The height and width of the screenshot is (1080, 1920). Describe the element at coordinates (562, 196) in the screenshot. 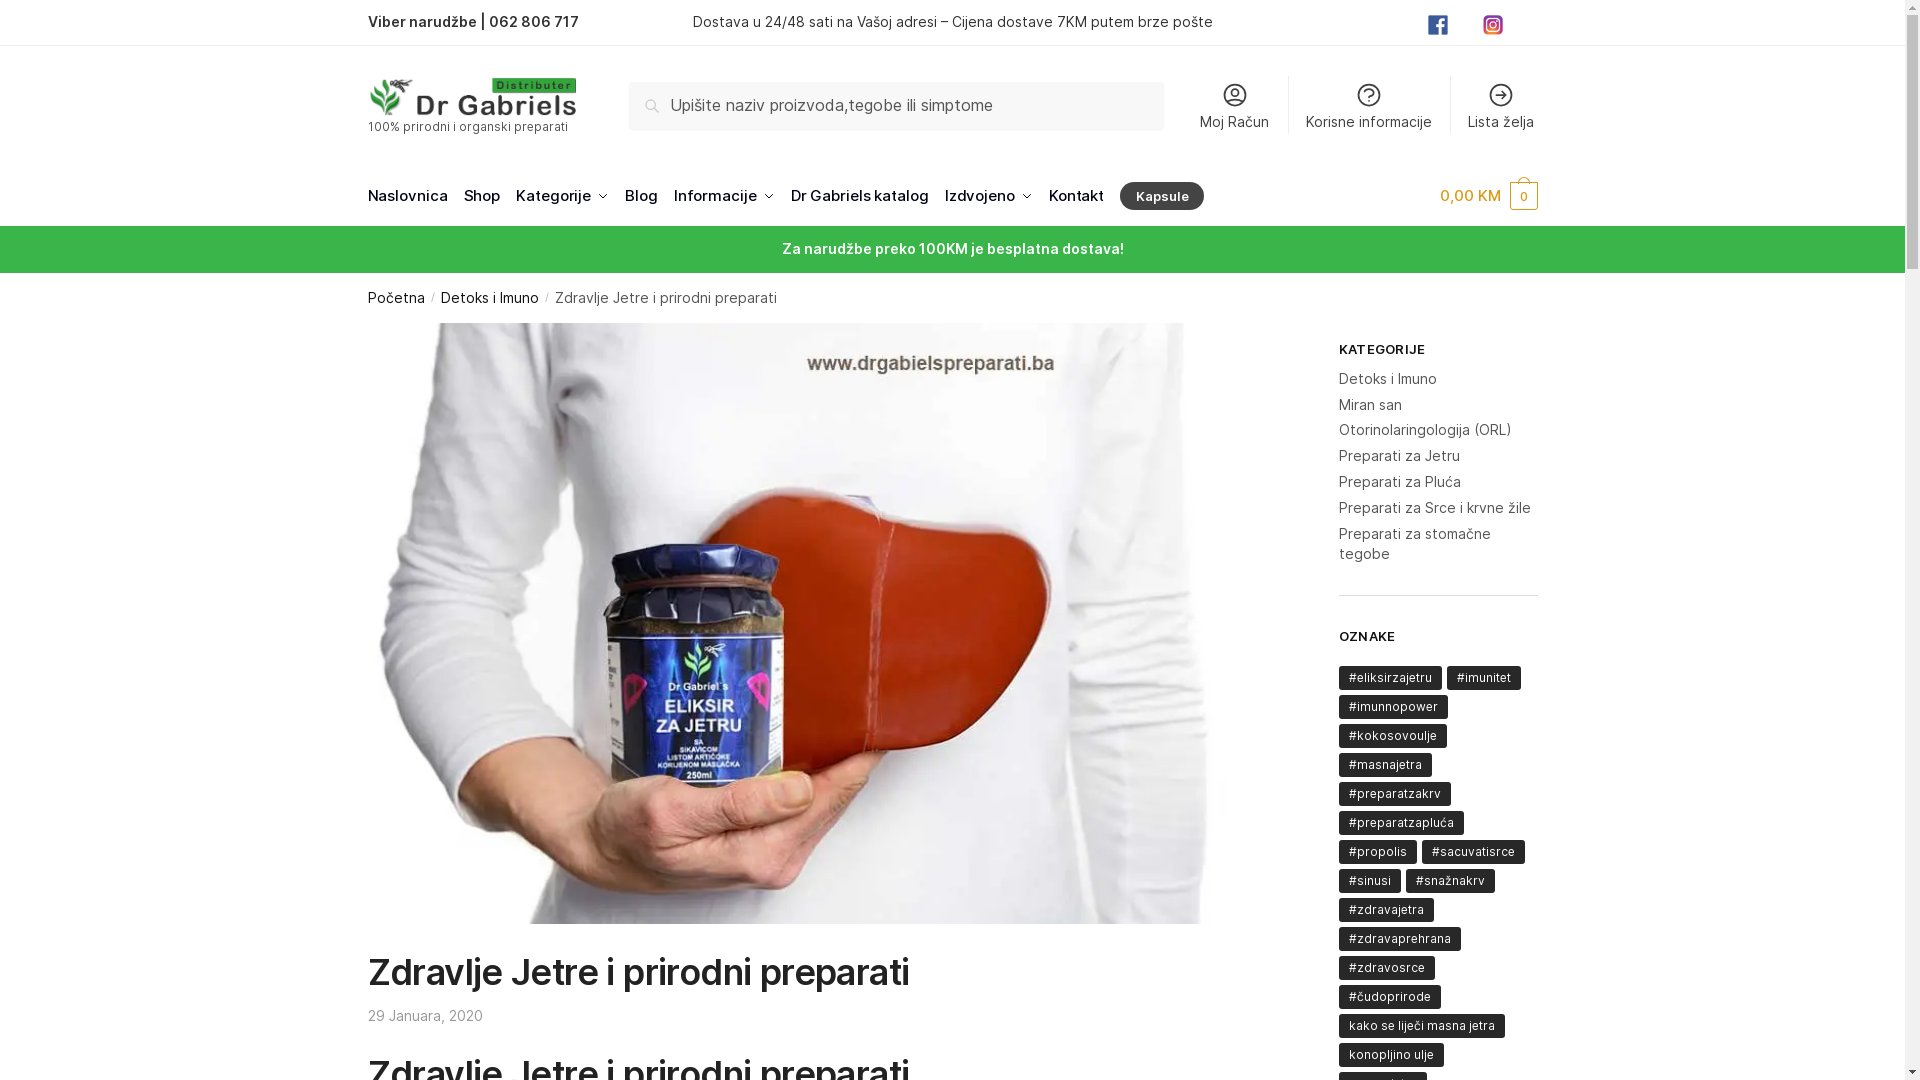

I see `Kategorije` at that location.